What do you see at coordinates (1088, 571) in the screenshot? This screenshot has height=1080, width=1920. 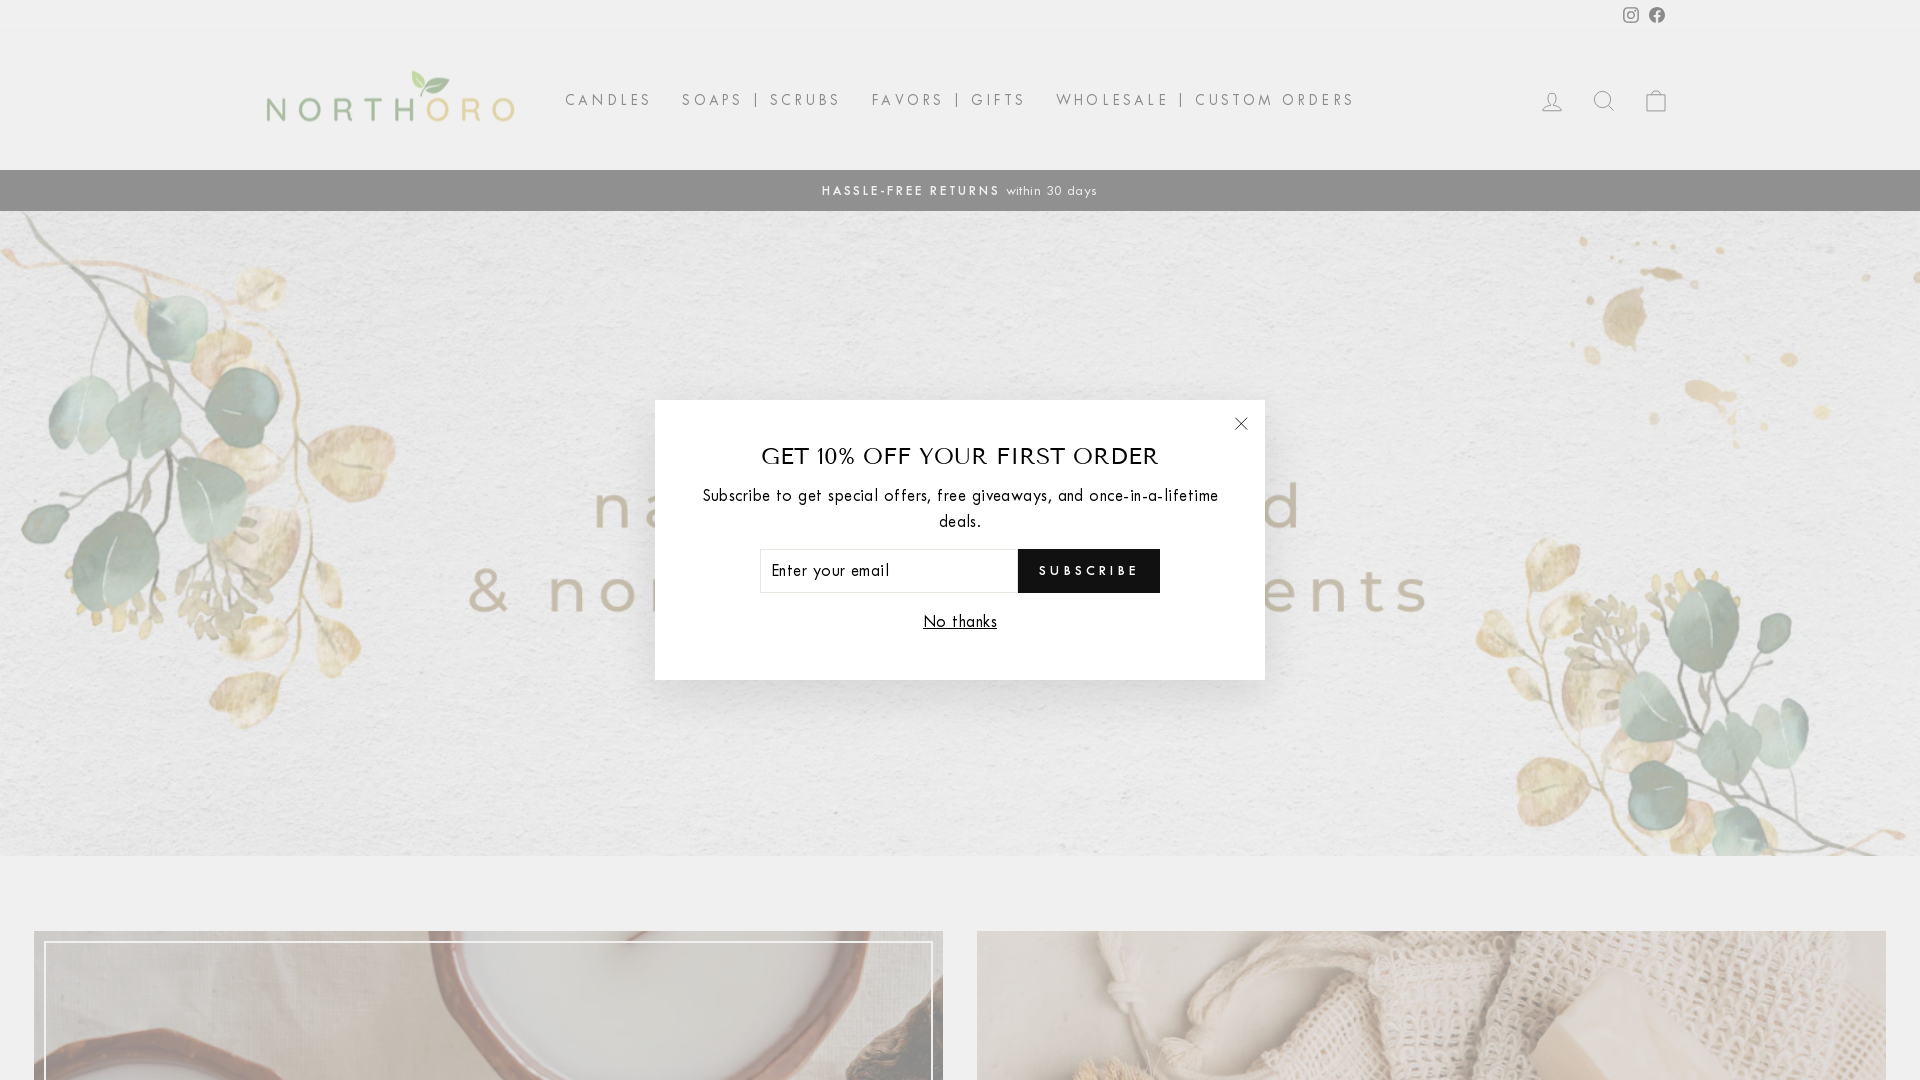 I see `SUBSCRIBE` at bounding box center [1088, 571].